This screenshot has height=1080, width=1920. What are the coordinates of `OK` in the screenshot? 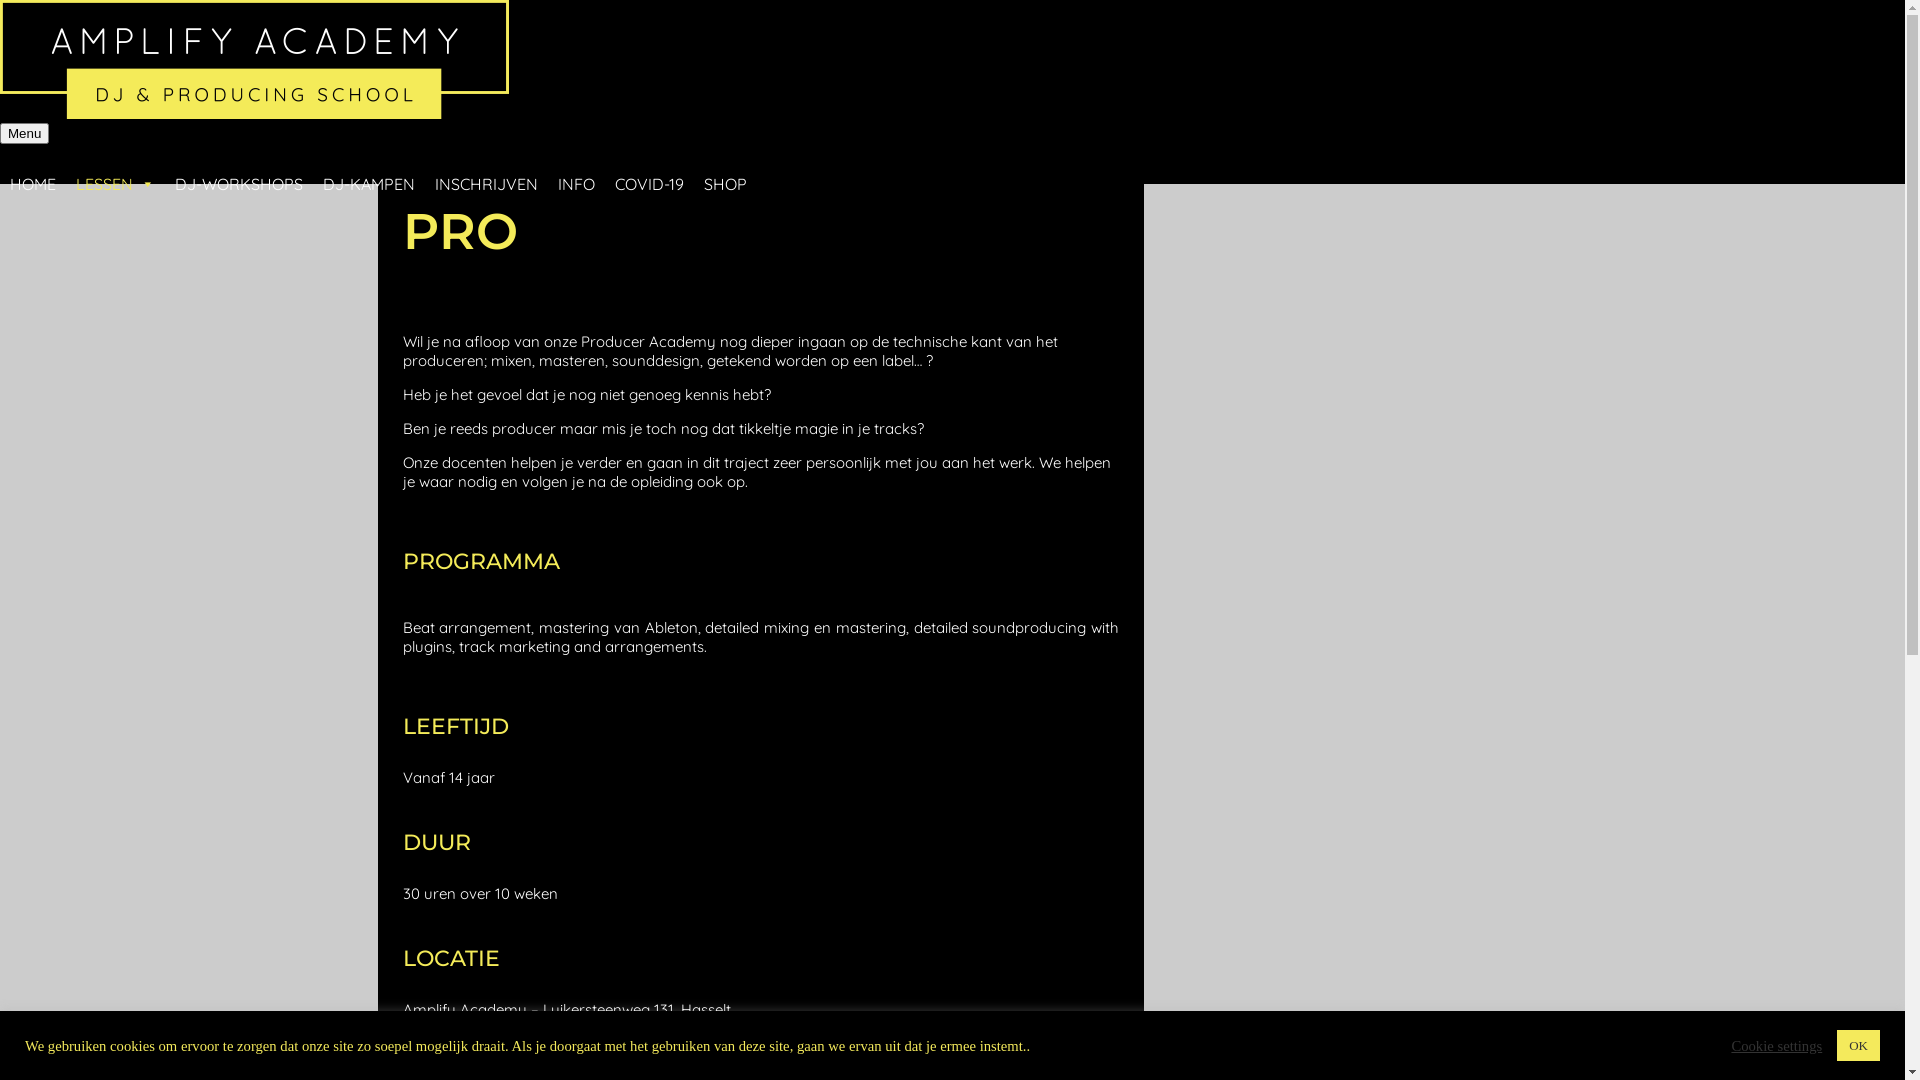 It's located at (1858, 1046).